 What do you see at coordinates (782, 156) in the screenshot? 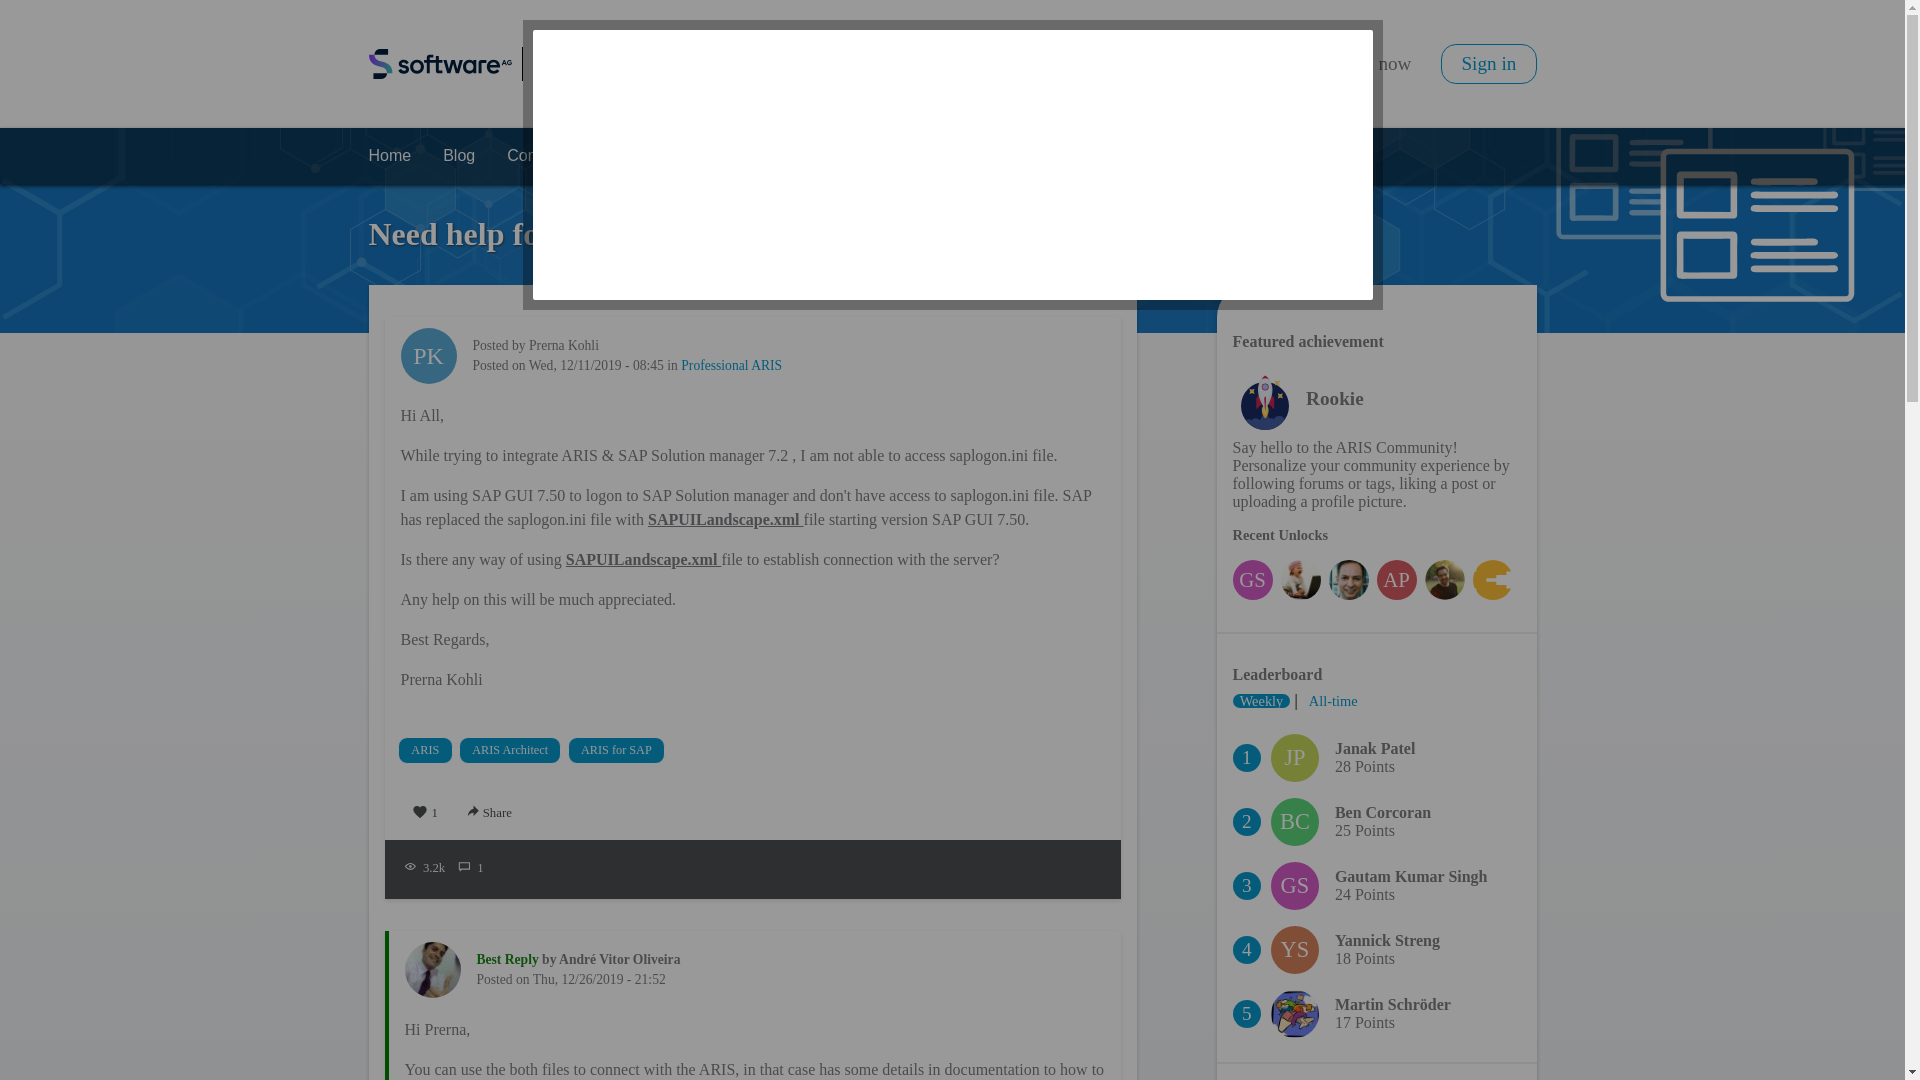
I see `Education` at bounding box center [782, 156].